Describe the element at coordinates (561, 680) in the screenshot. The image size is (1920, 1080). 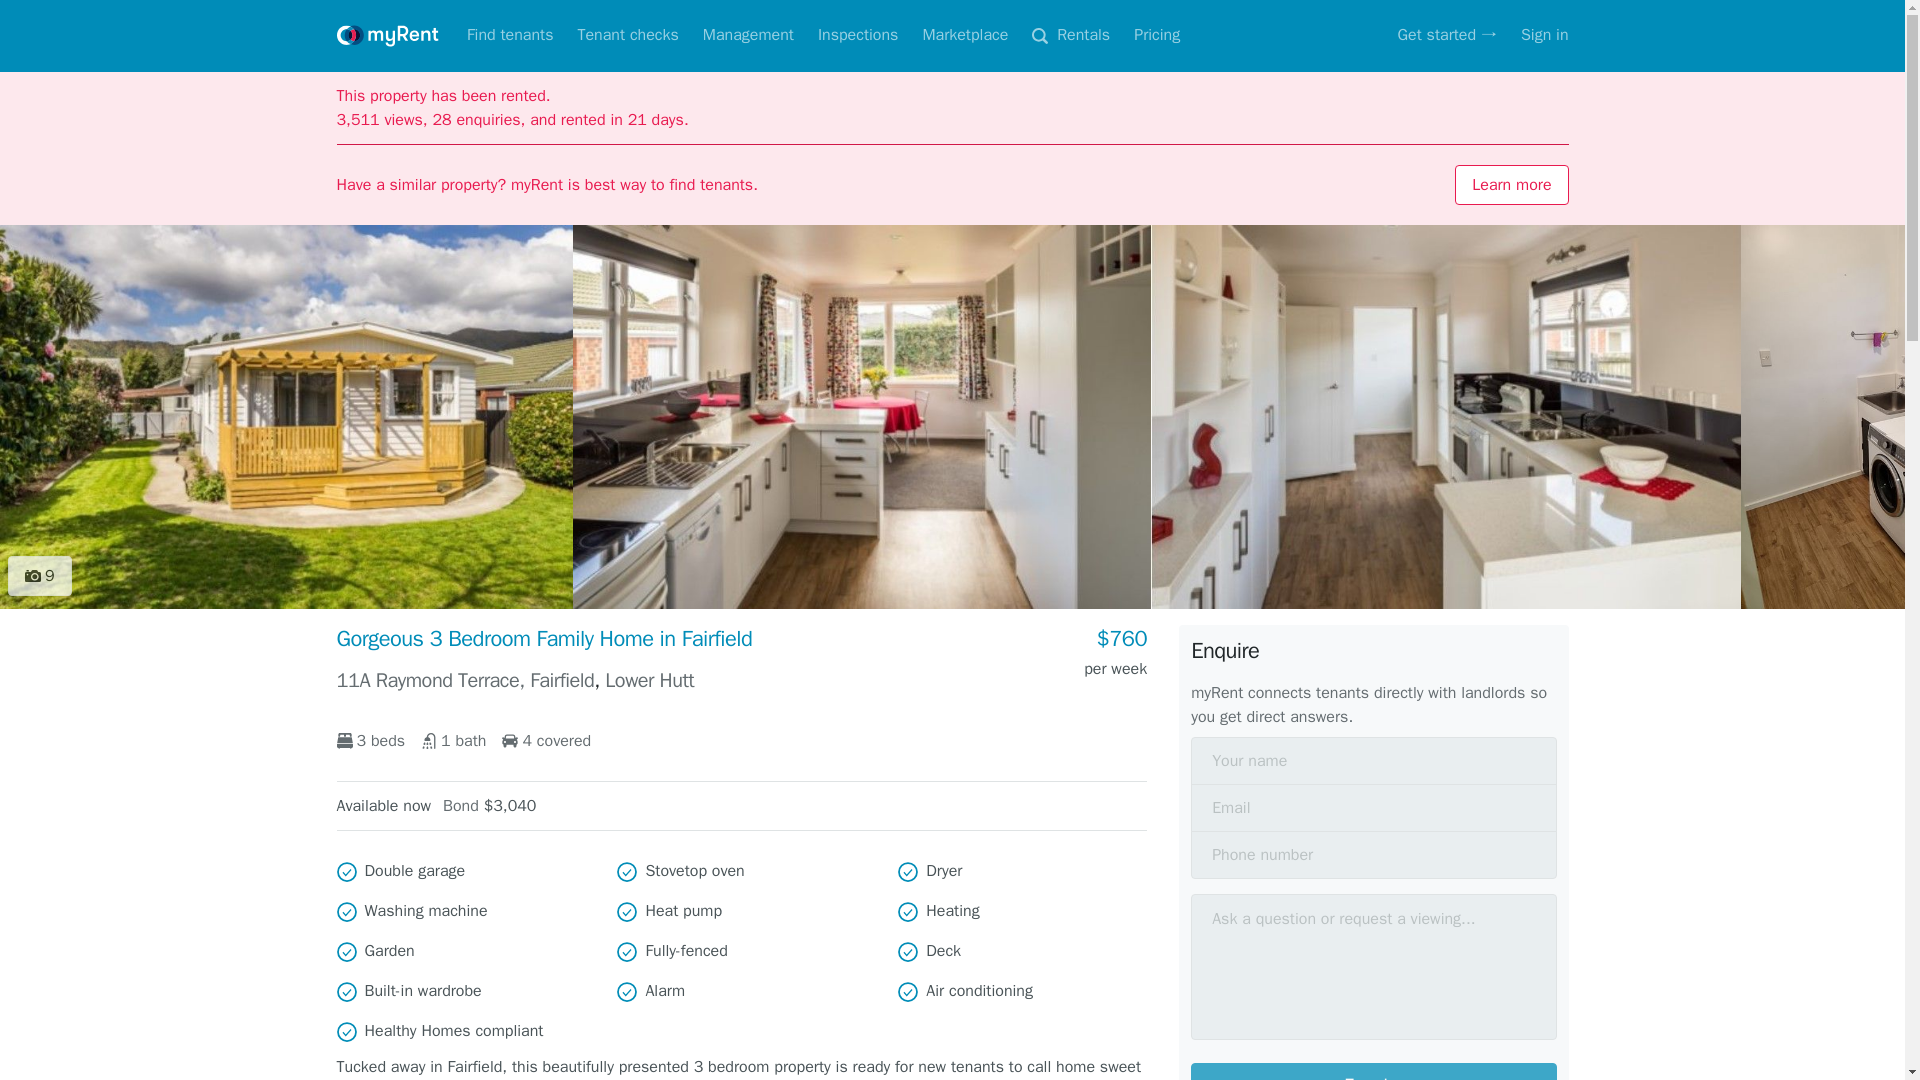
I see `Fairfield` at that location.